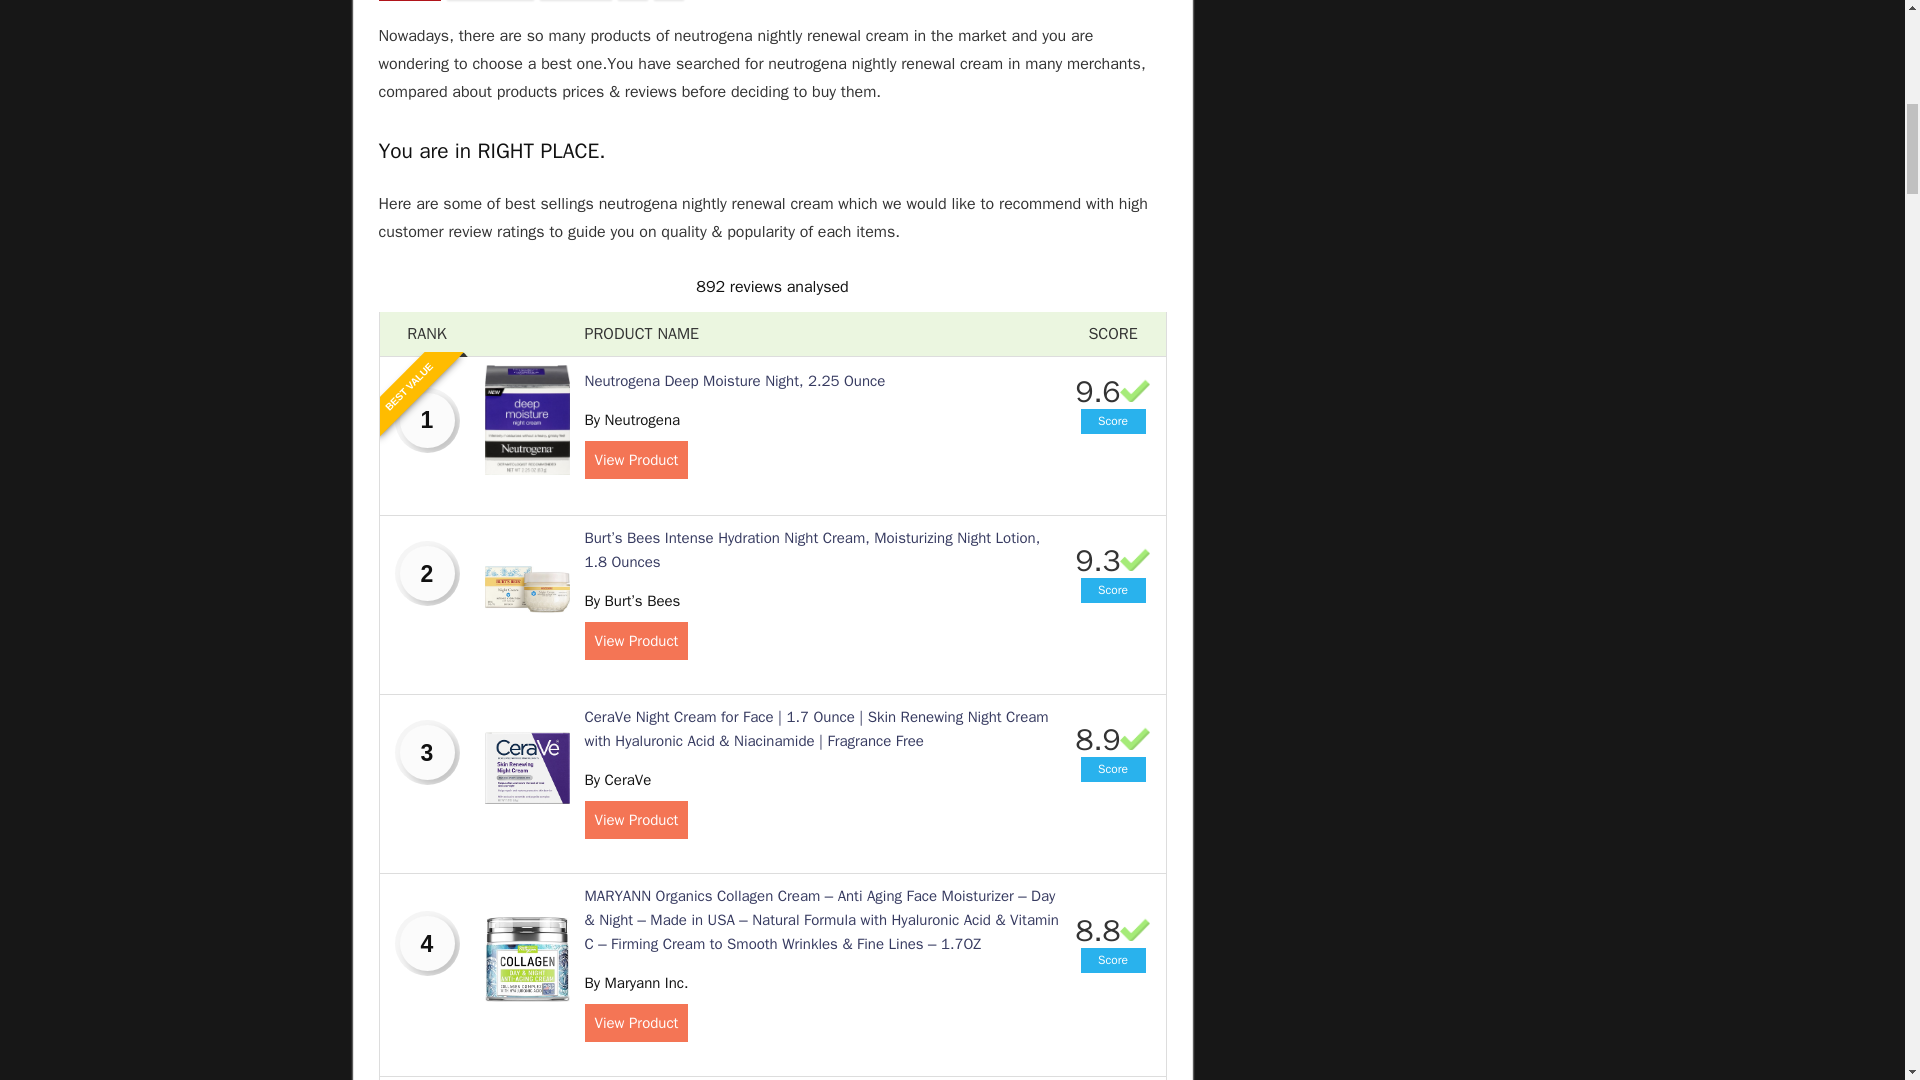 Image resolution: width=1920 pixels, height=1080 pixels. What do you see at coordinates (635, 983) in the screenshot?
I see `By Maryann Inc.` at bounding box center [635, 983].